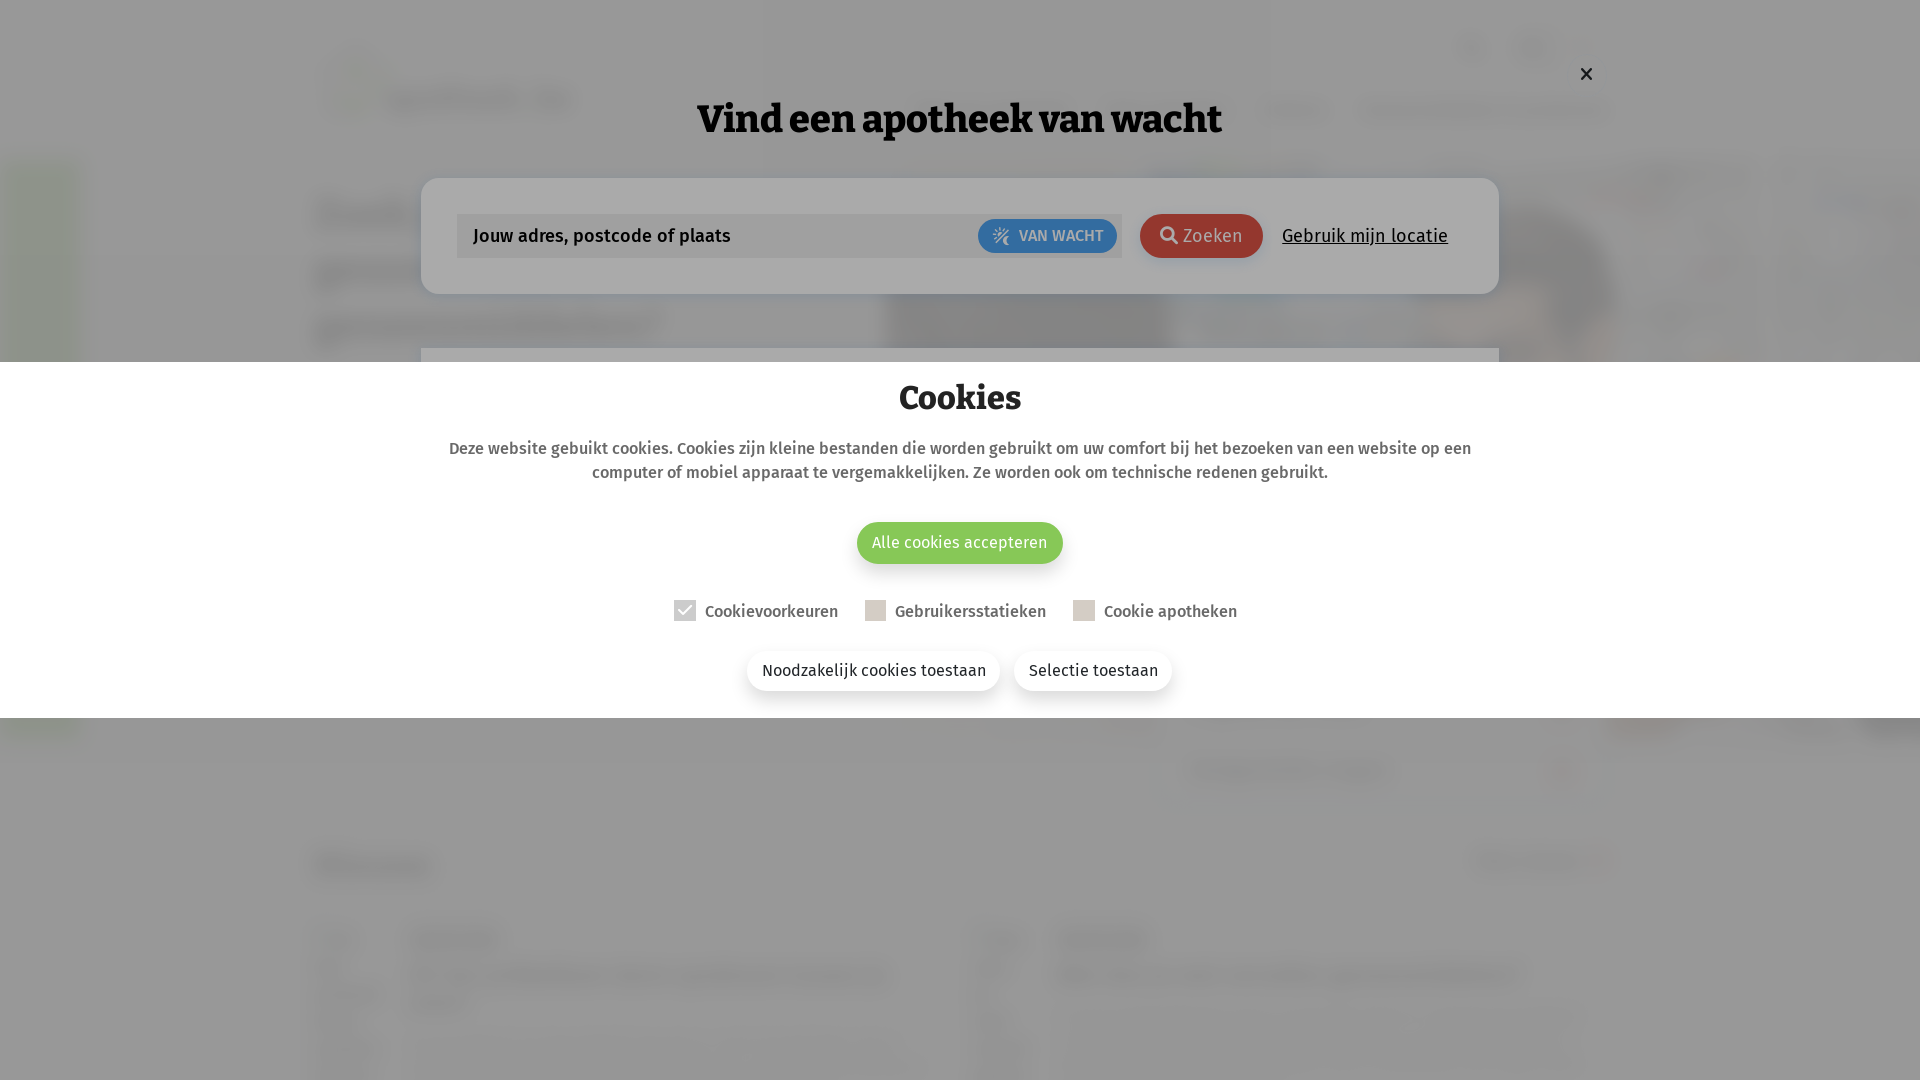 The width and height of the screenshot is (1920, 1080). What do you see at coordinates (1218, 448) in the screenshot?
I see `Apotheek.be` at bounding box center [1218, 448].